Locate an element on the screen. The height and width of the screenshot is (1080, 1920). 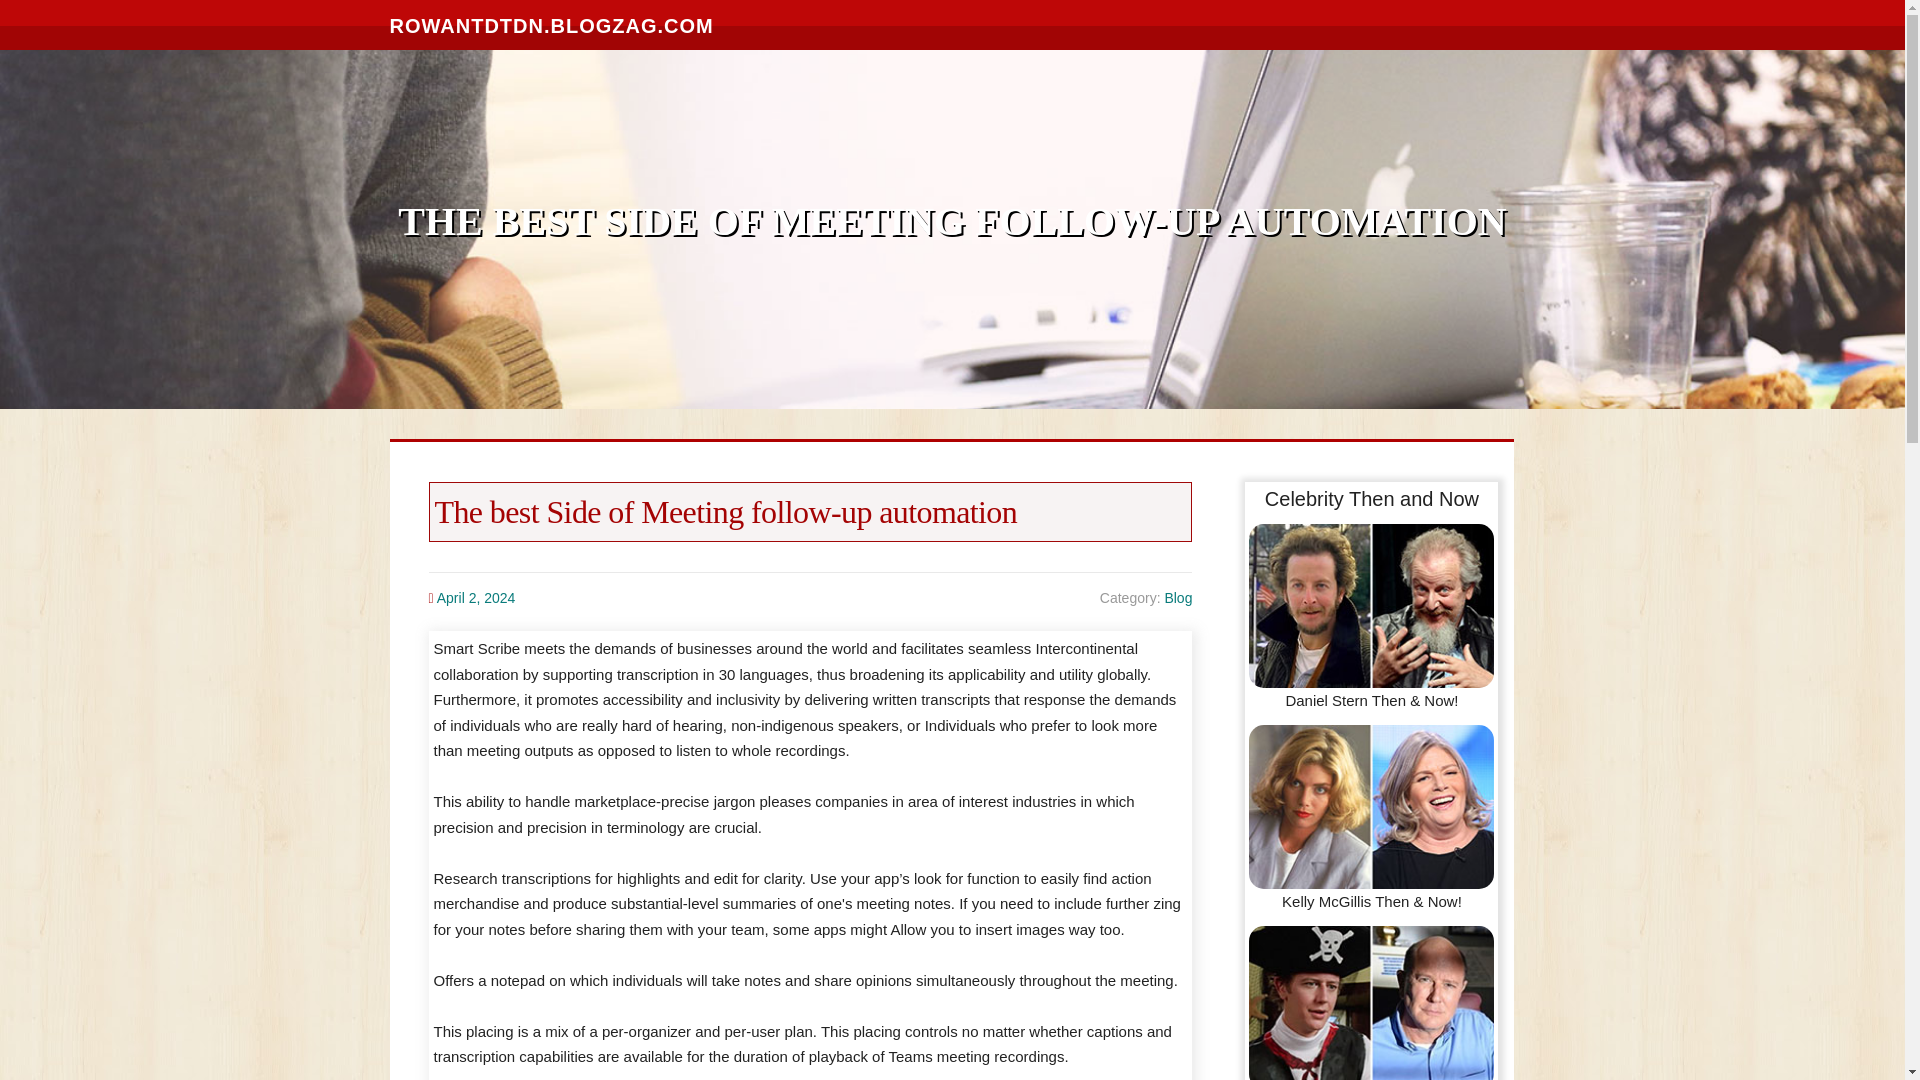
Skip to content is located at coordinates (50, 12).